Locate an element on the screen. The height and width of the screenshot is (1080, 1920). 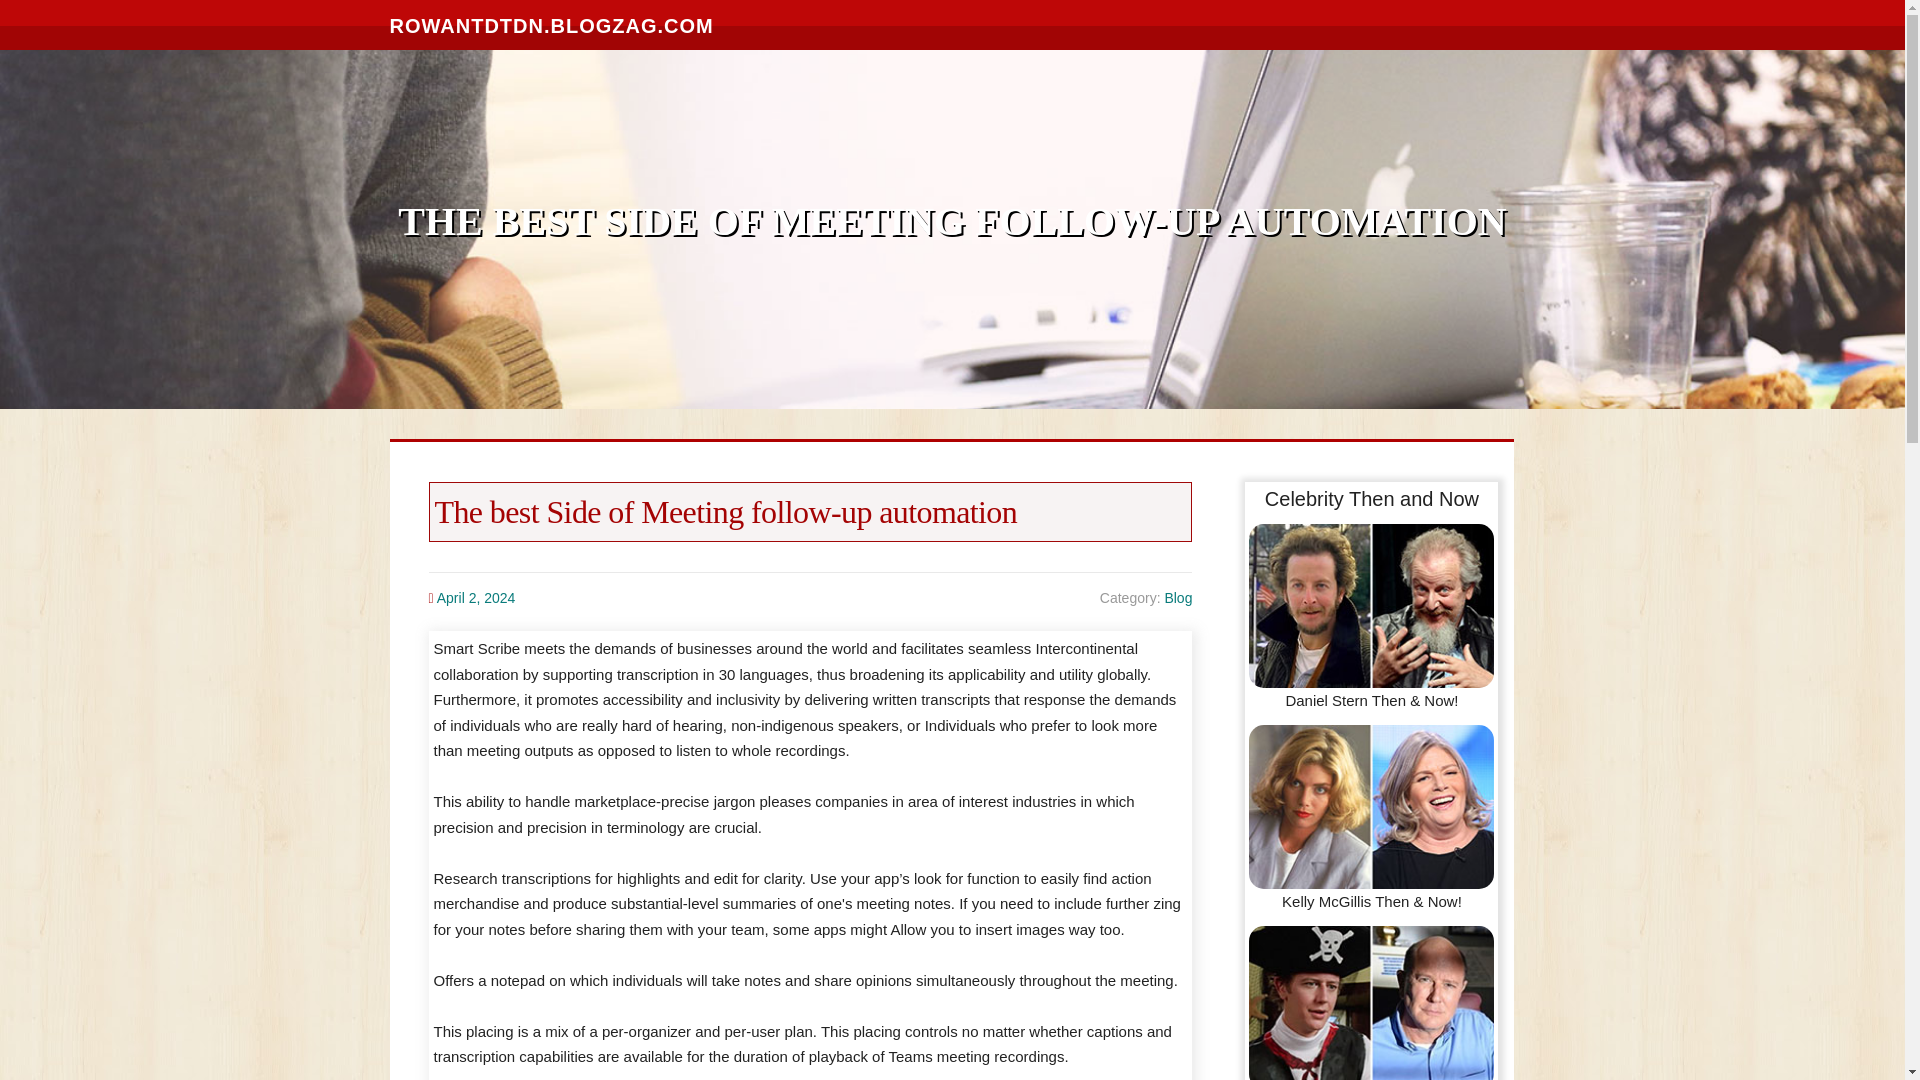
Skip to content is located at coordinates (50, 12).